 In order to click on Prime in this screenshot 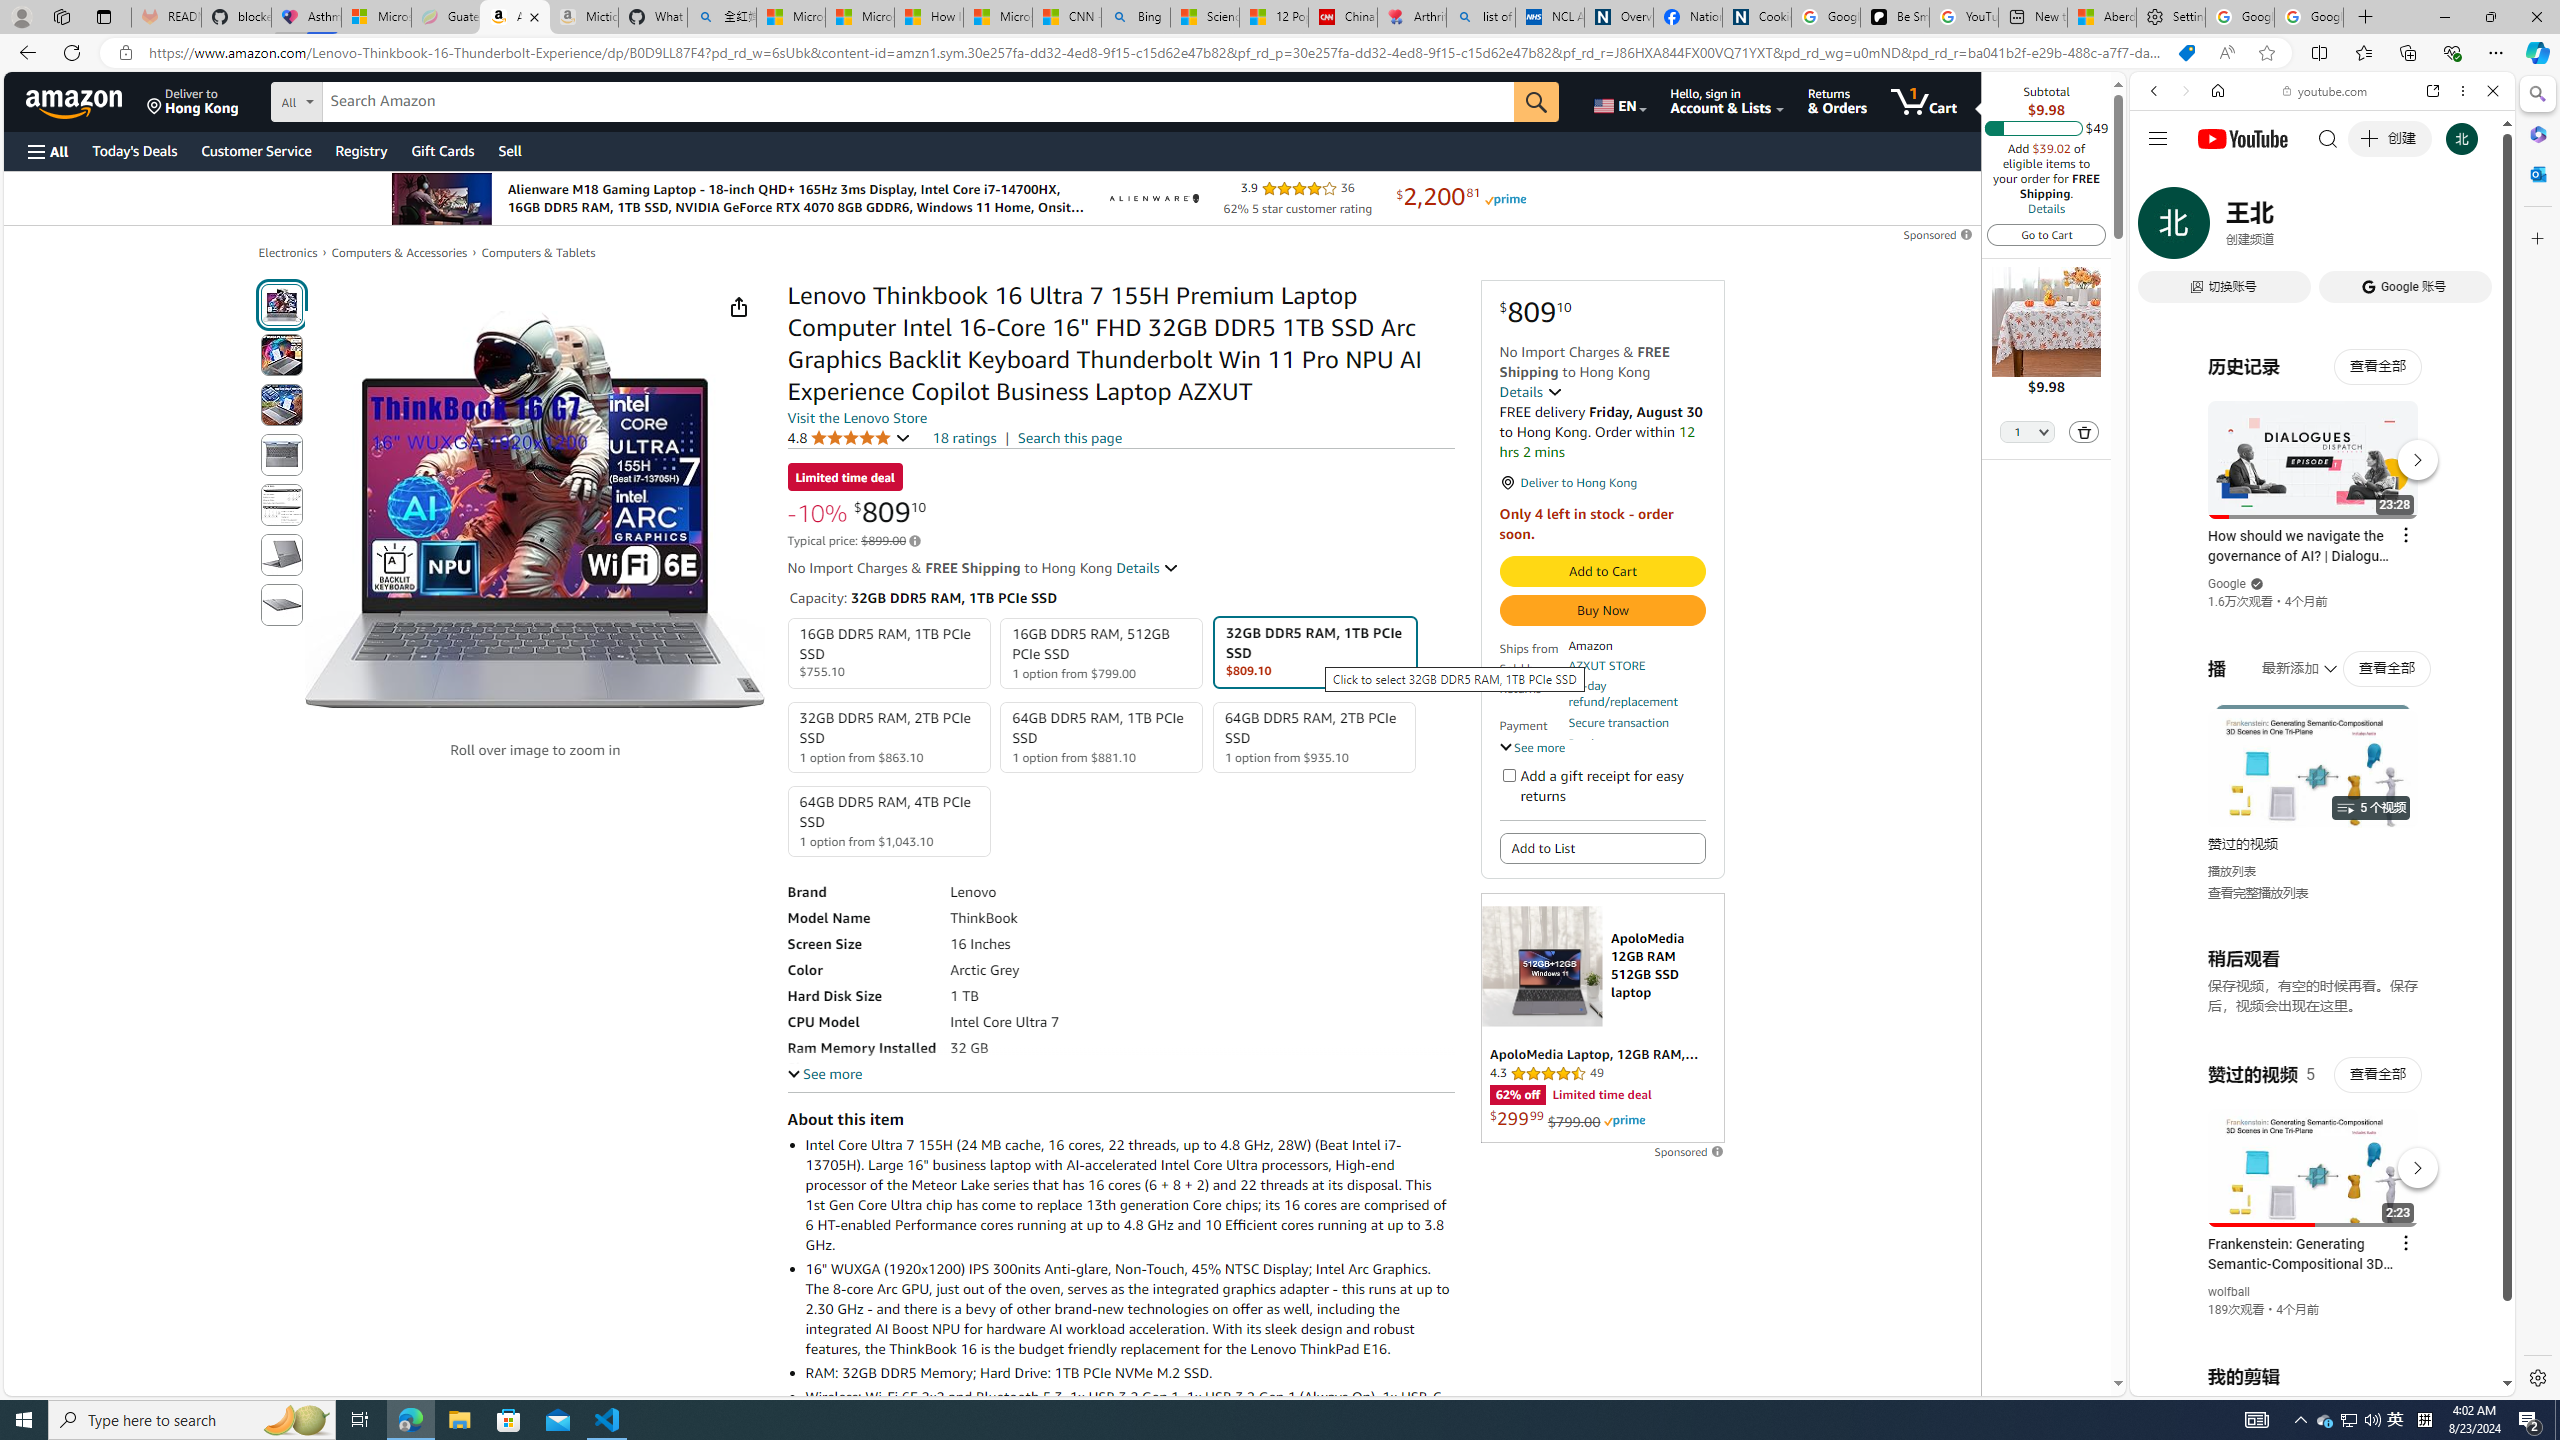, I will do `click(1624, 1120)`.